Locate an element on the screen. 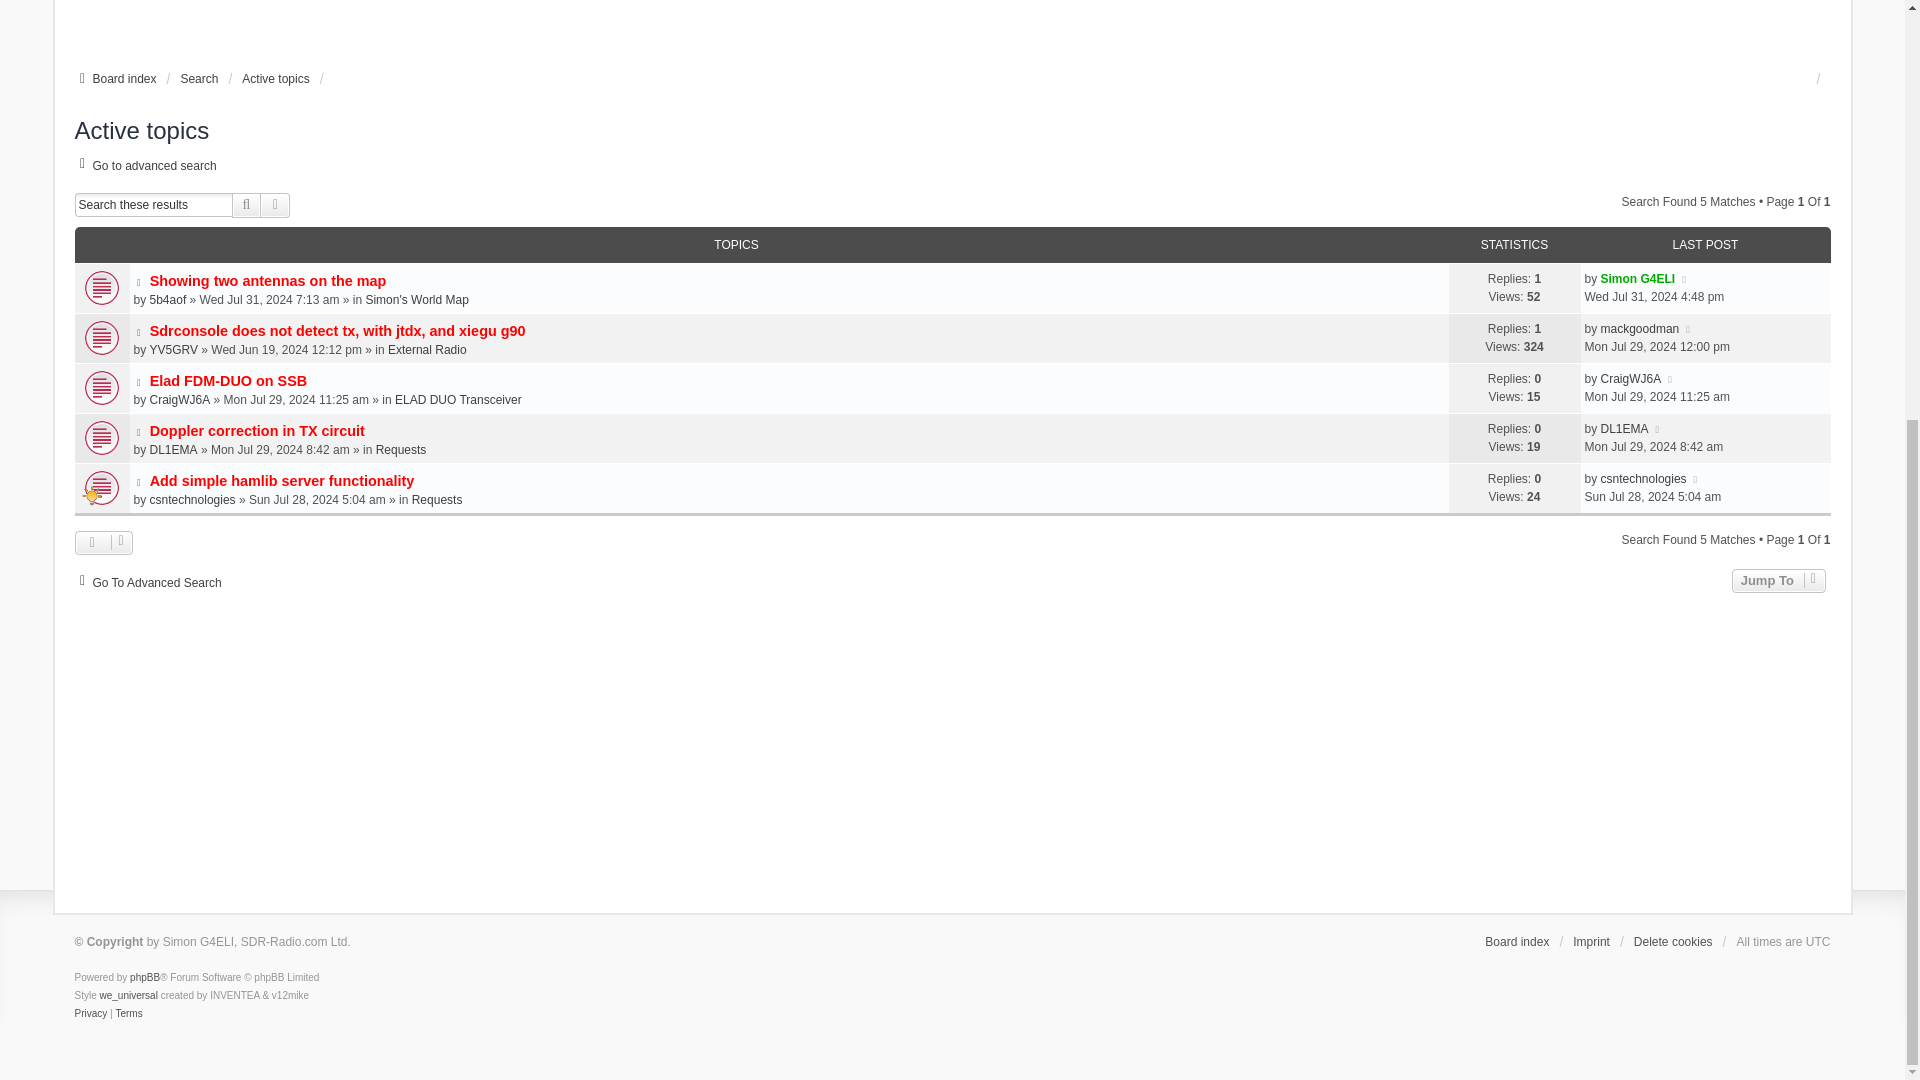 The image size is (1920, 1080). 5b4aof is located at coordinates (168, 299).